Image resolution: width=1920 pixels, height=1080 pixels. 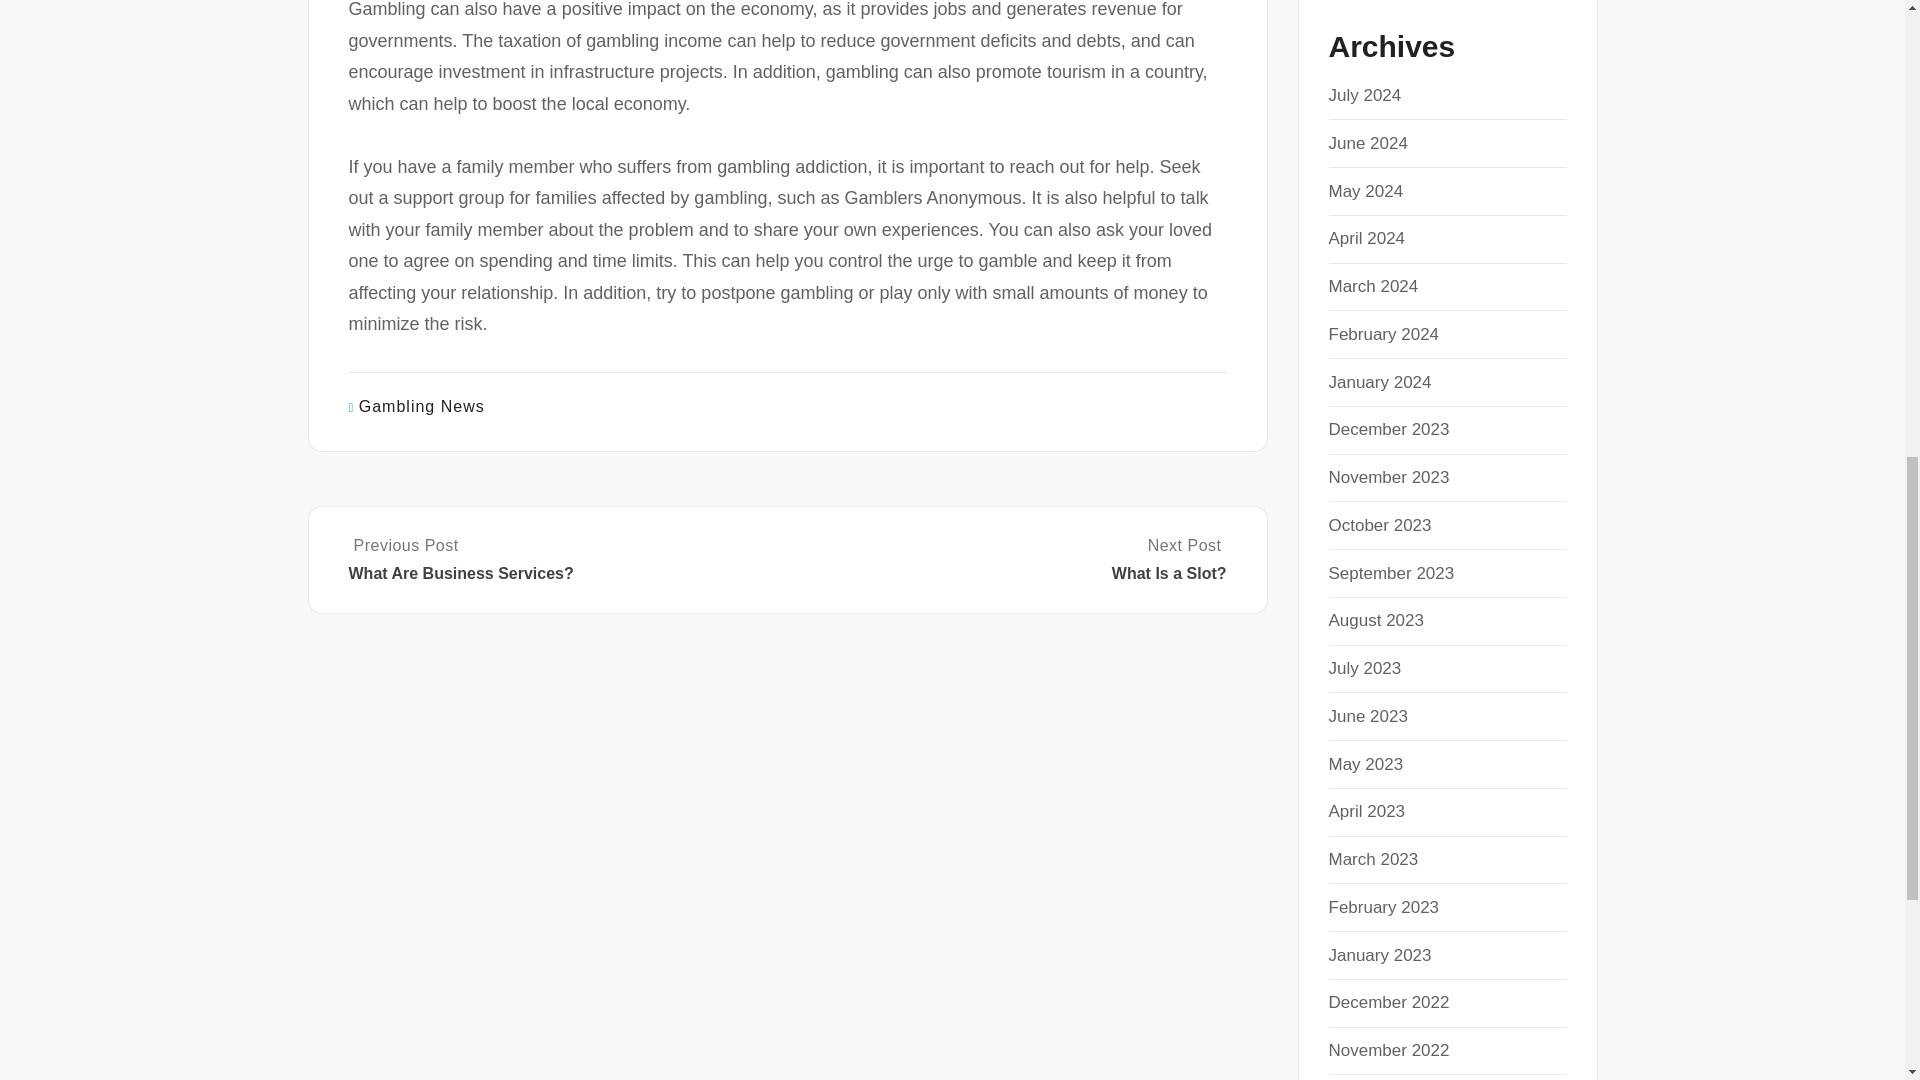 I want to click on June 2023, so click(x=1368, y=716).